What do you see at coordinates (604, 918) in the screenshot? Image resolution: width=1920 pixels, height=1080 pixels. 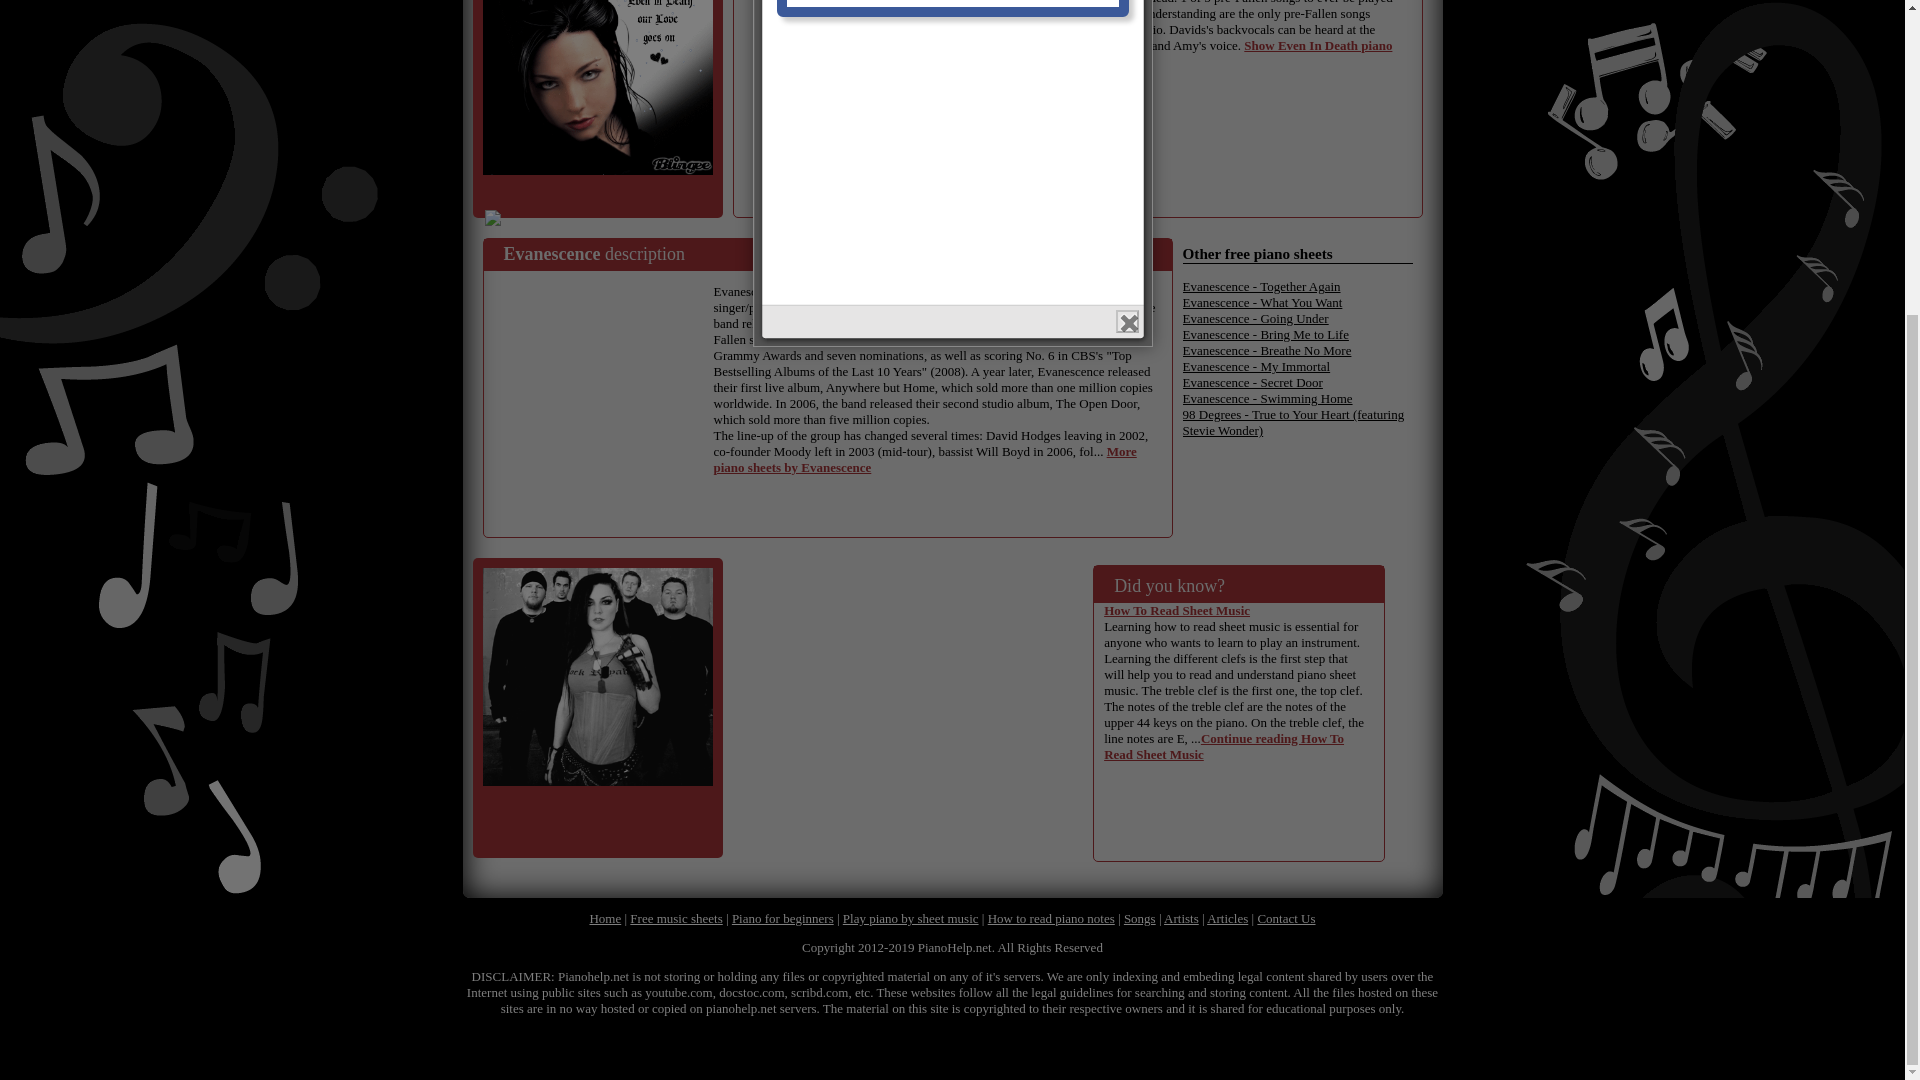 I see `Home` at bounding box center [604, 918].